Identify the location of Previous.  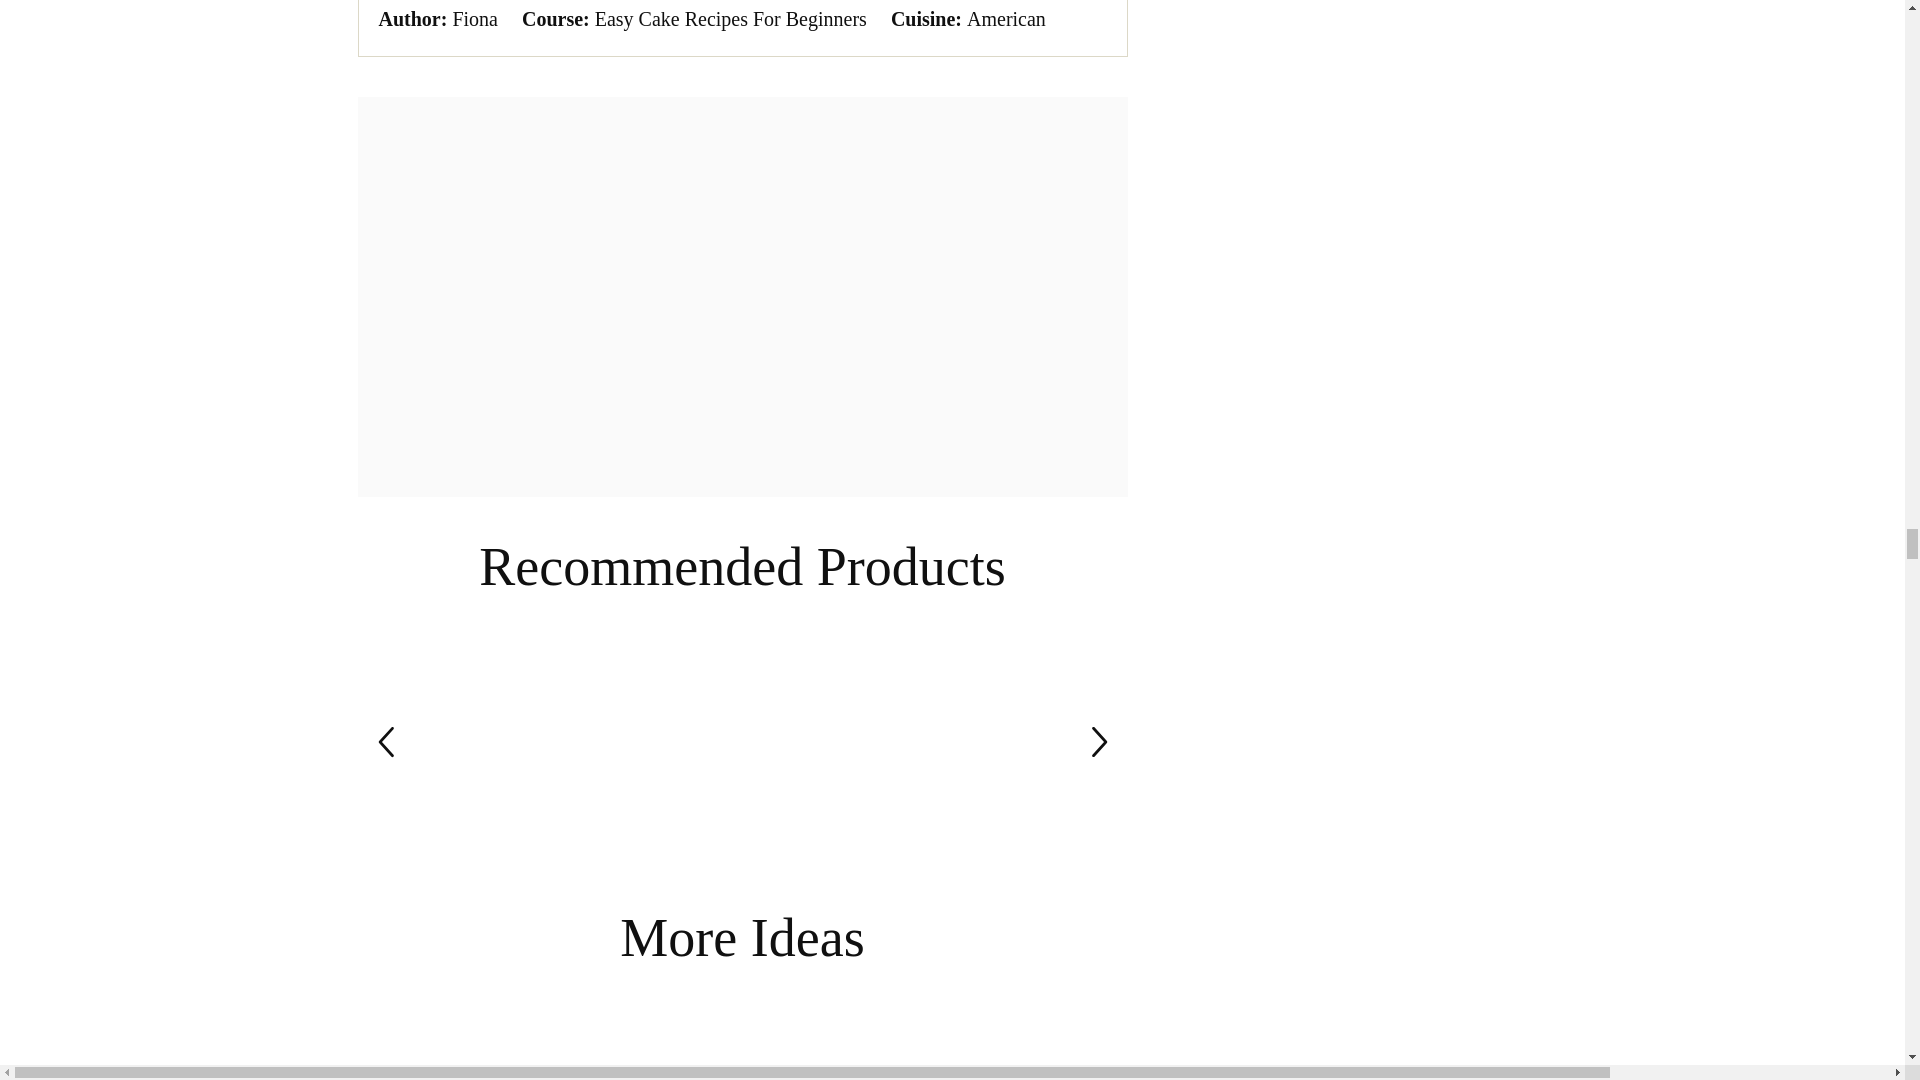
(386, 742).